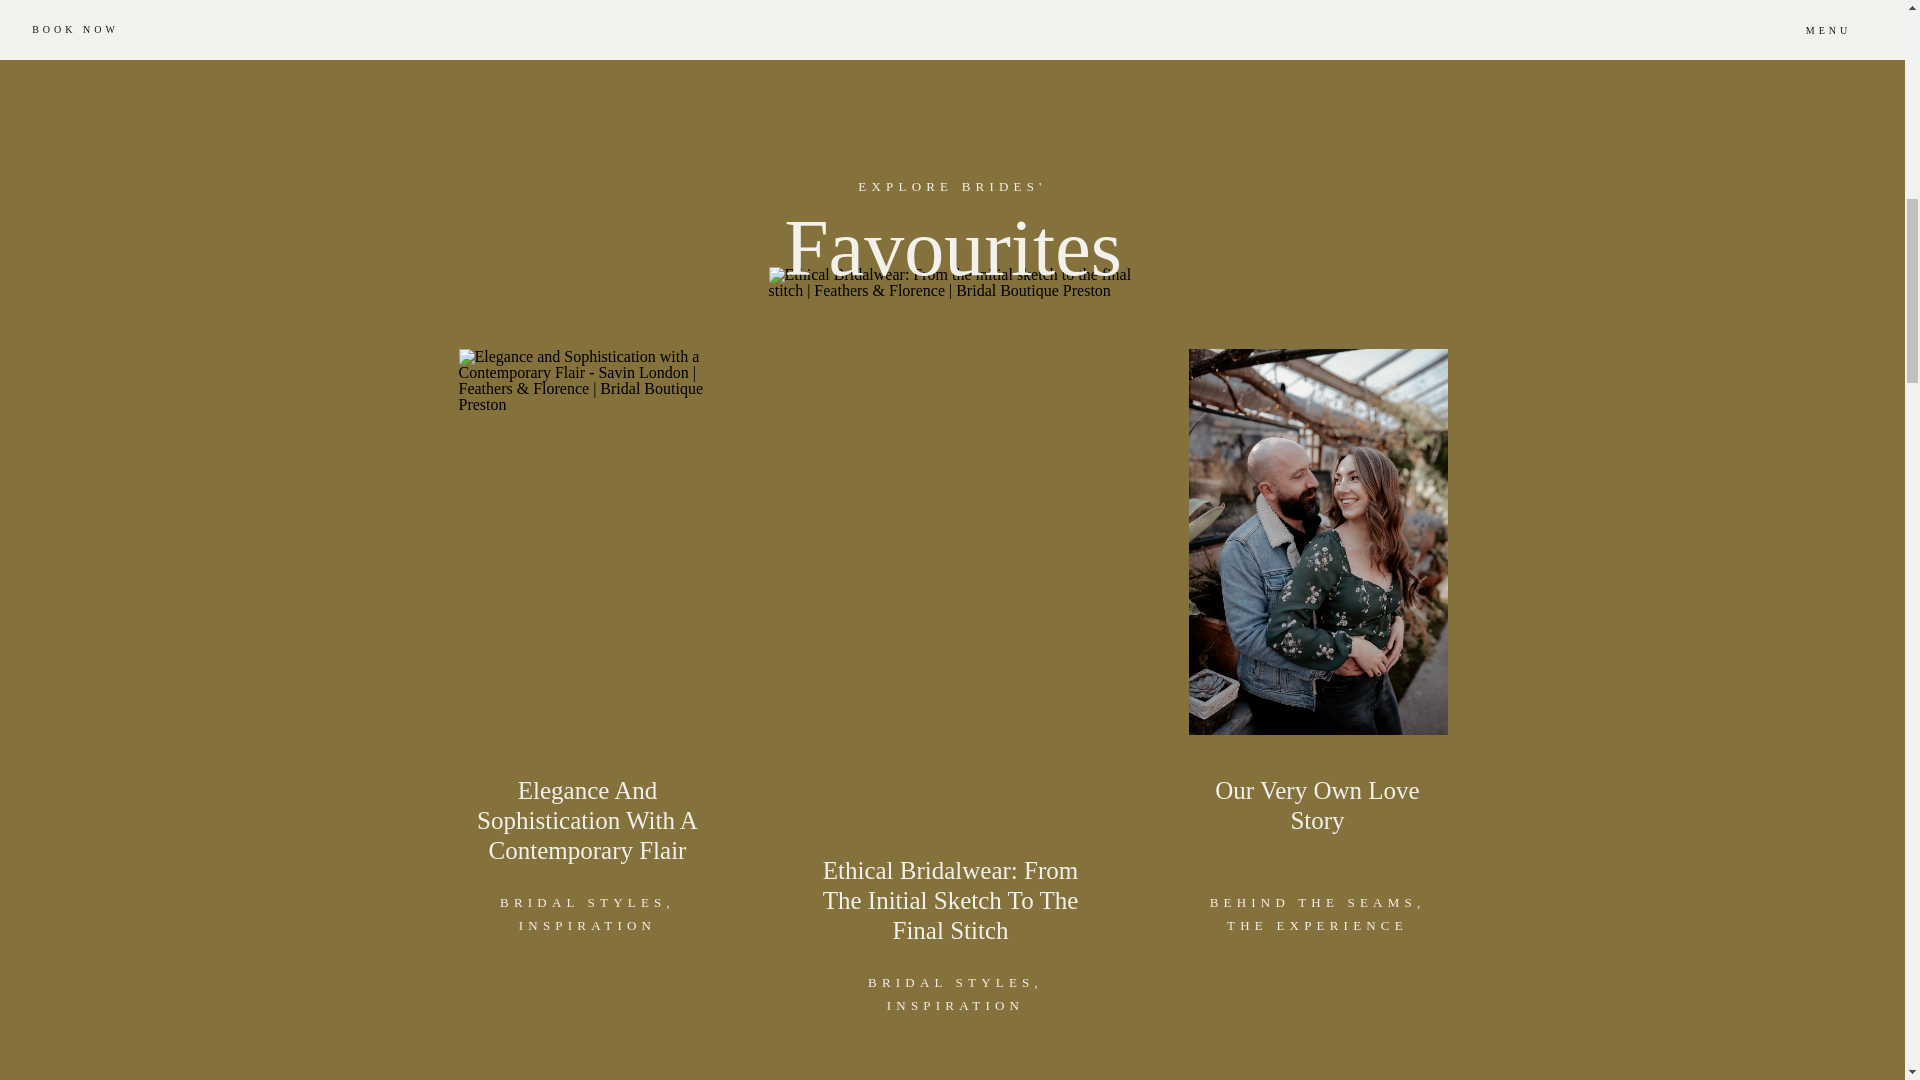 The image size is (1920, 1080). Describe the element at coordinates (1312, 902) in the screenshot. I see `BEHIND THE SEAMS` at that location.